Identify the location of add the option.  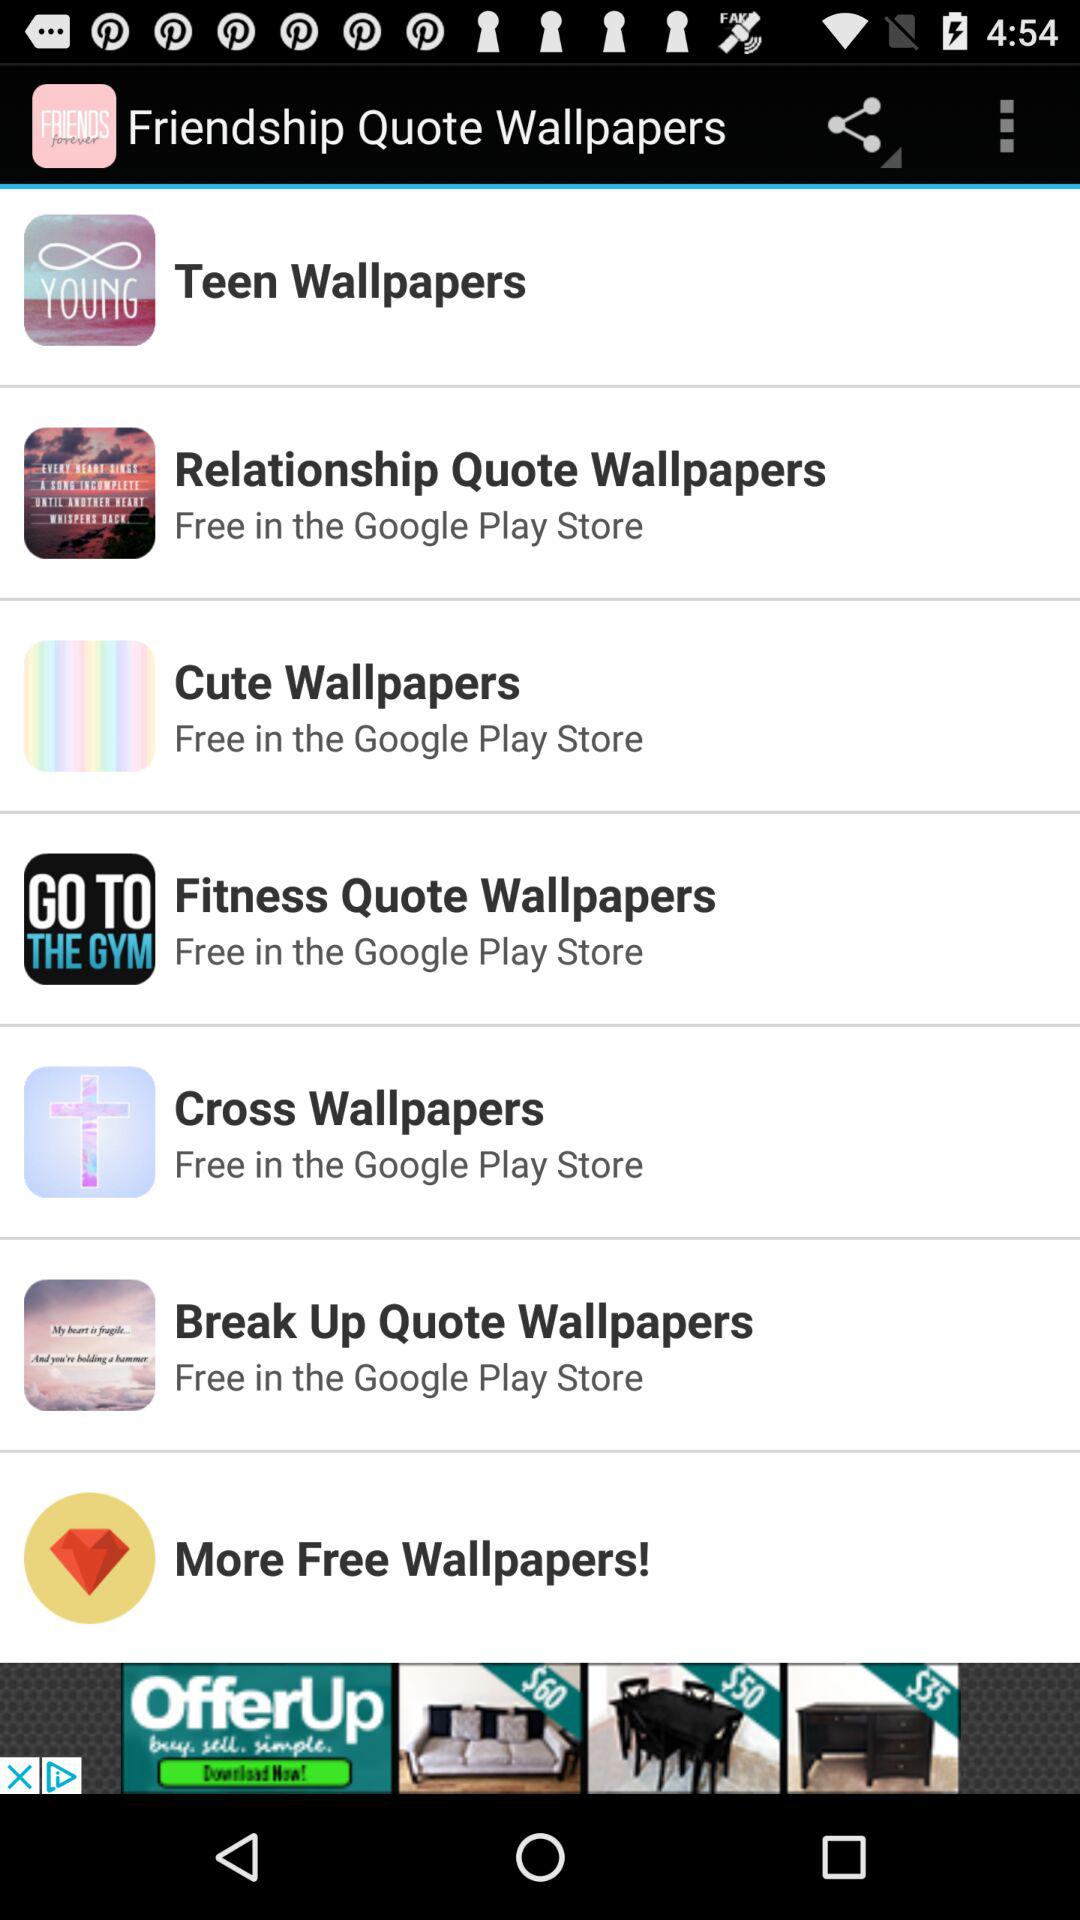
(540, 1728).